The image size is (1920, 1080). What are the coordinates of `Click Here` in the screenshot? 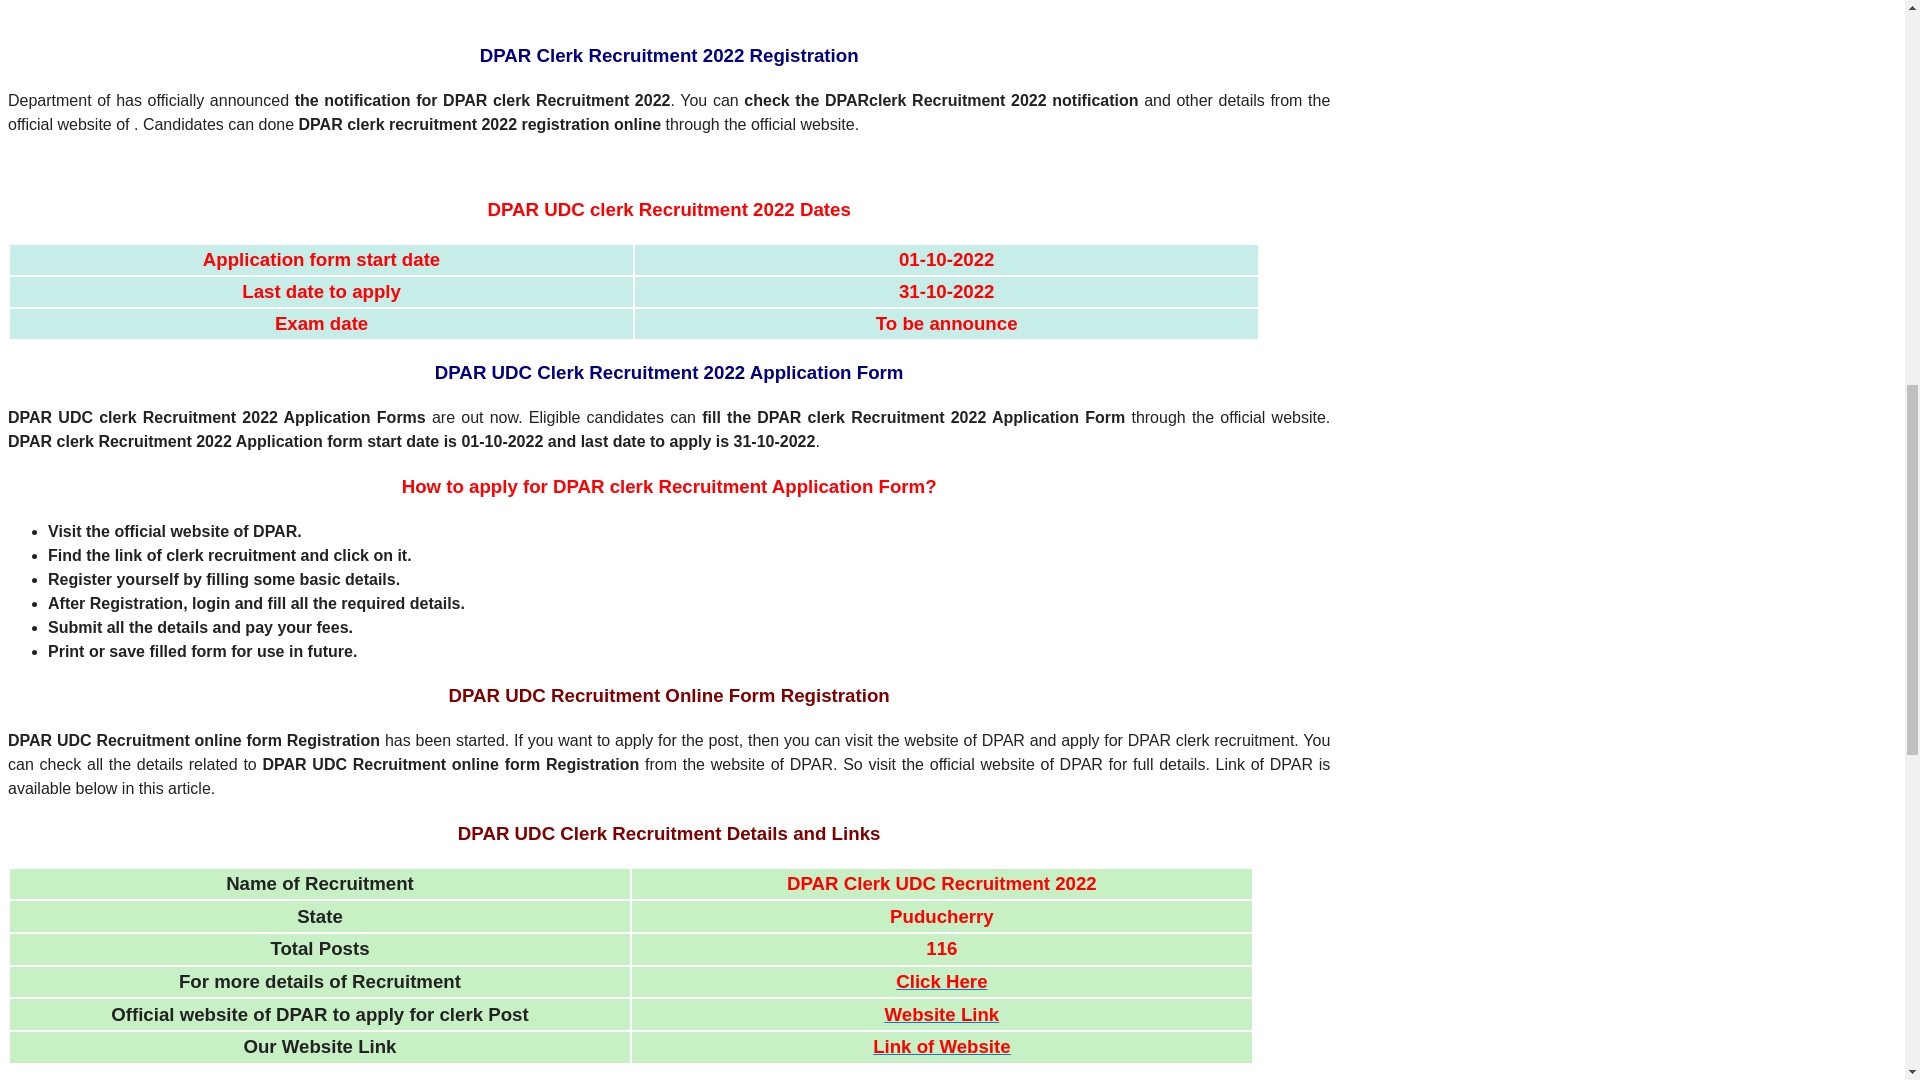 It's located at (941, 982).